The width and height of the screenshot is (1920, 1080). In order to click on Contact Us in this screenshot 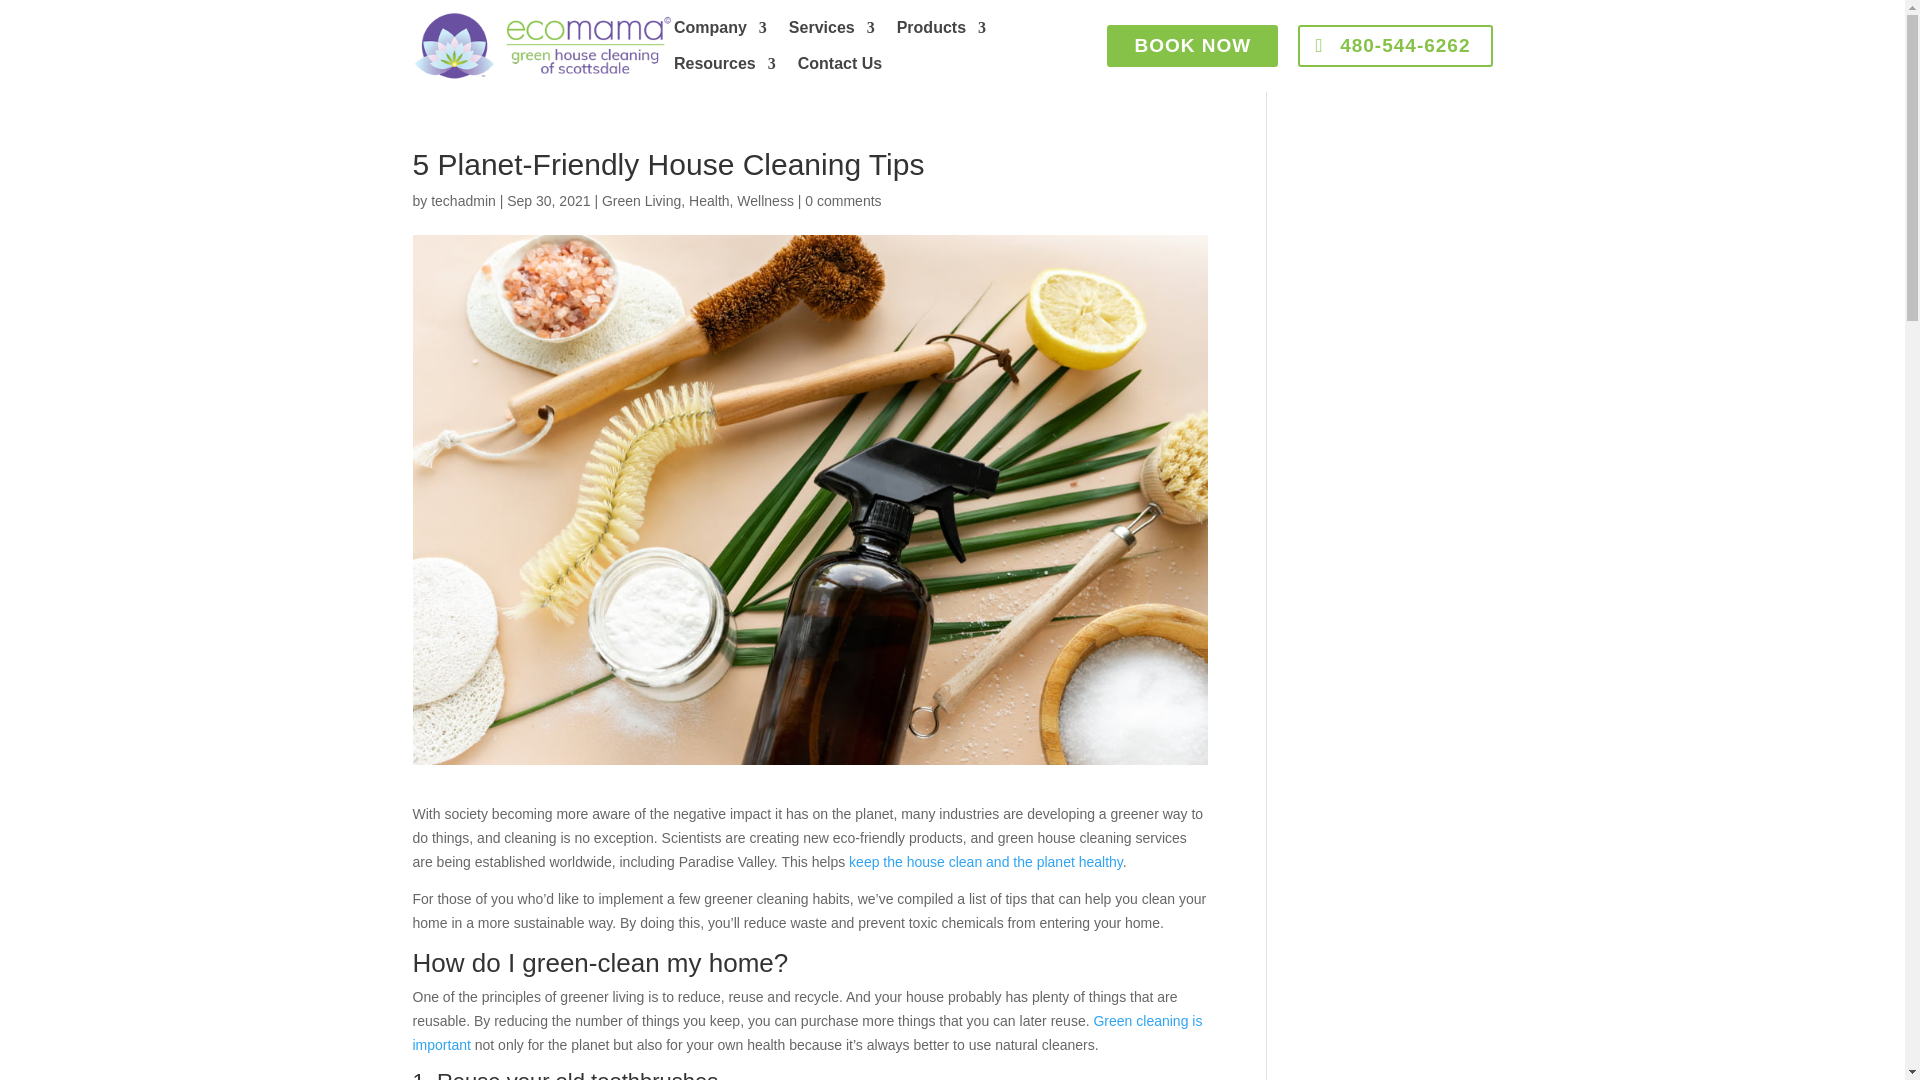, I will do `click(840, 68)`.